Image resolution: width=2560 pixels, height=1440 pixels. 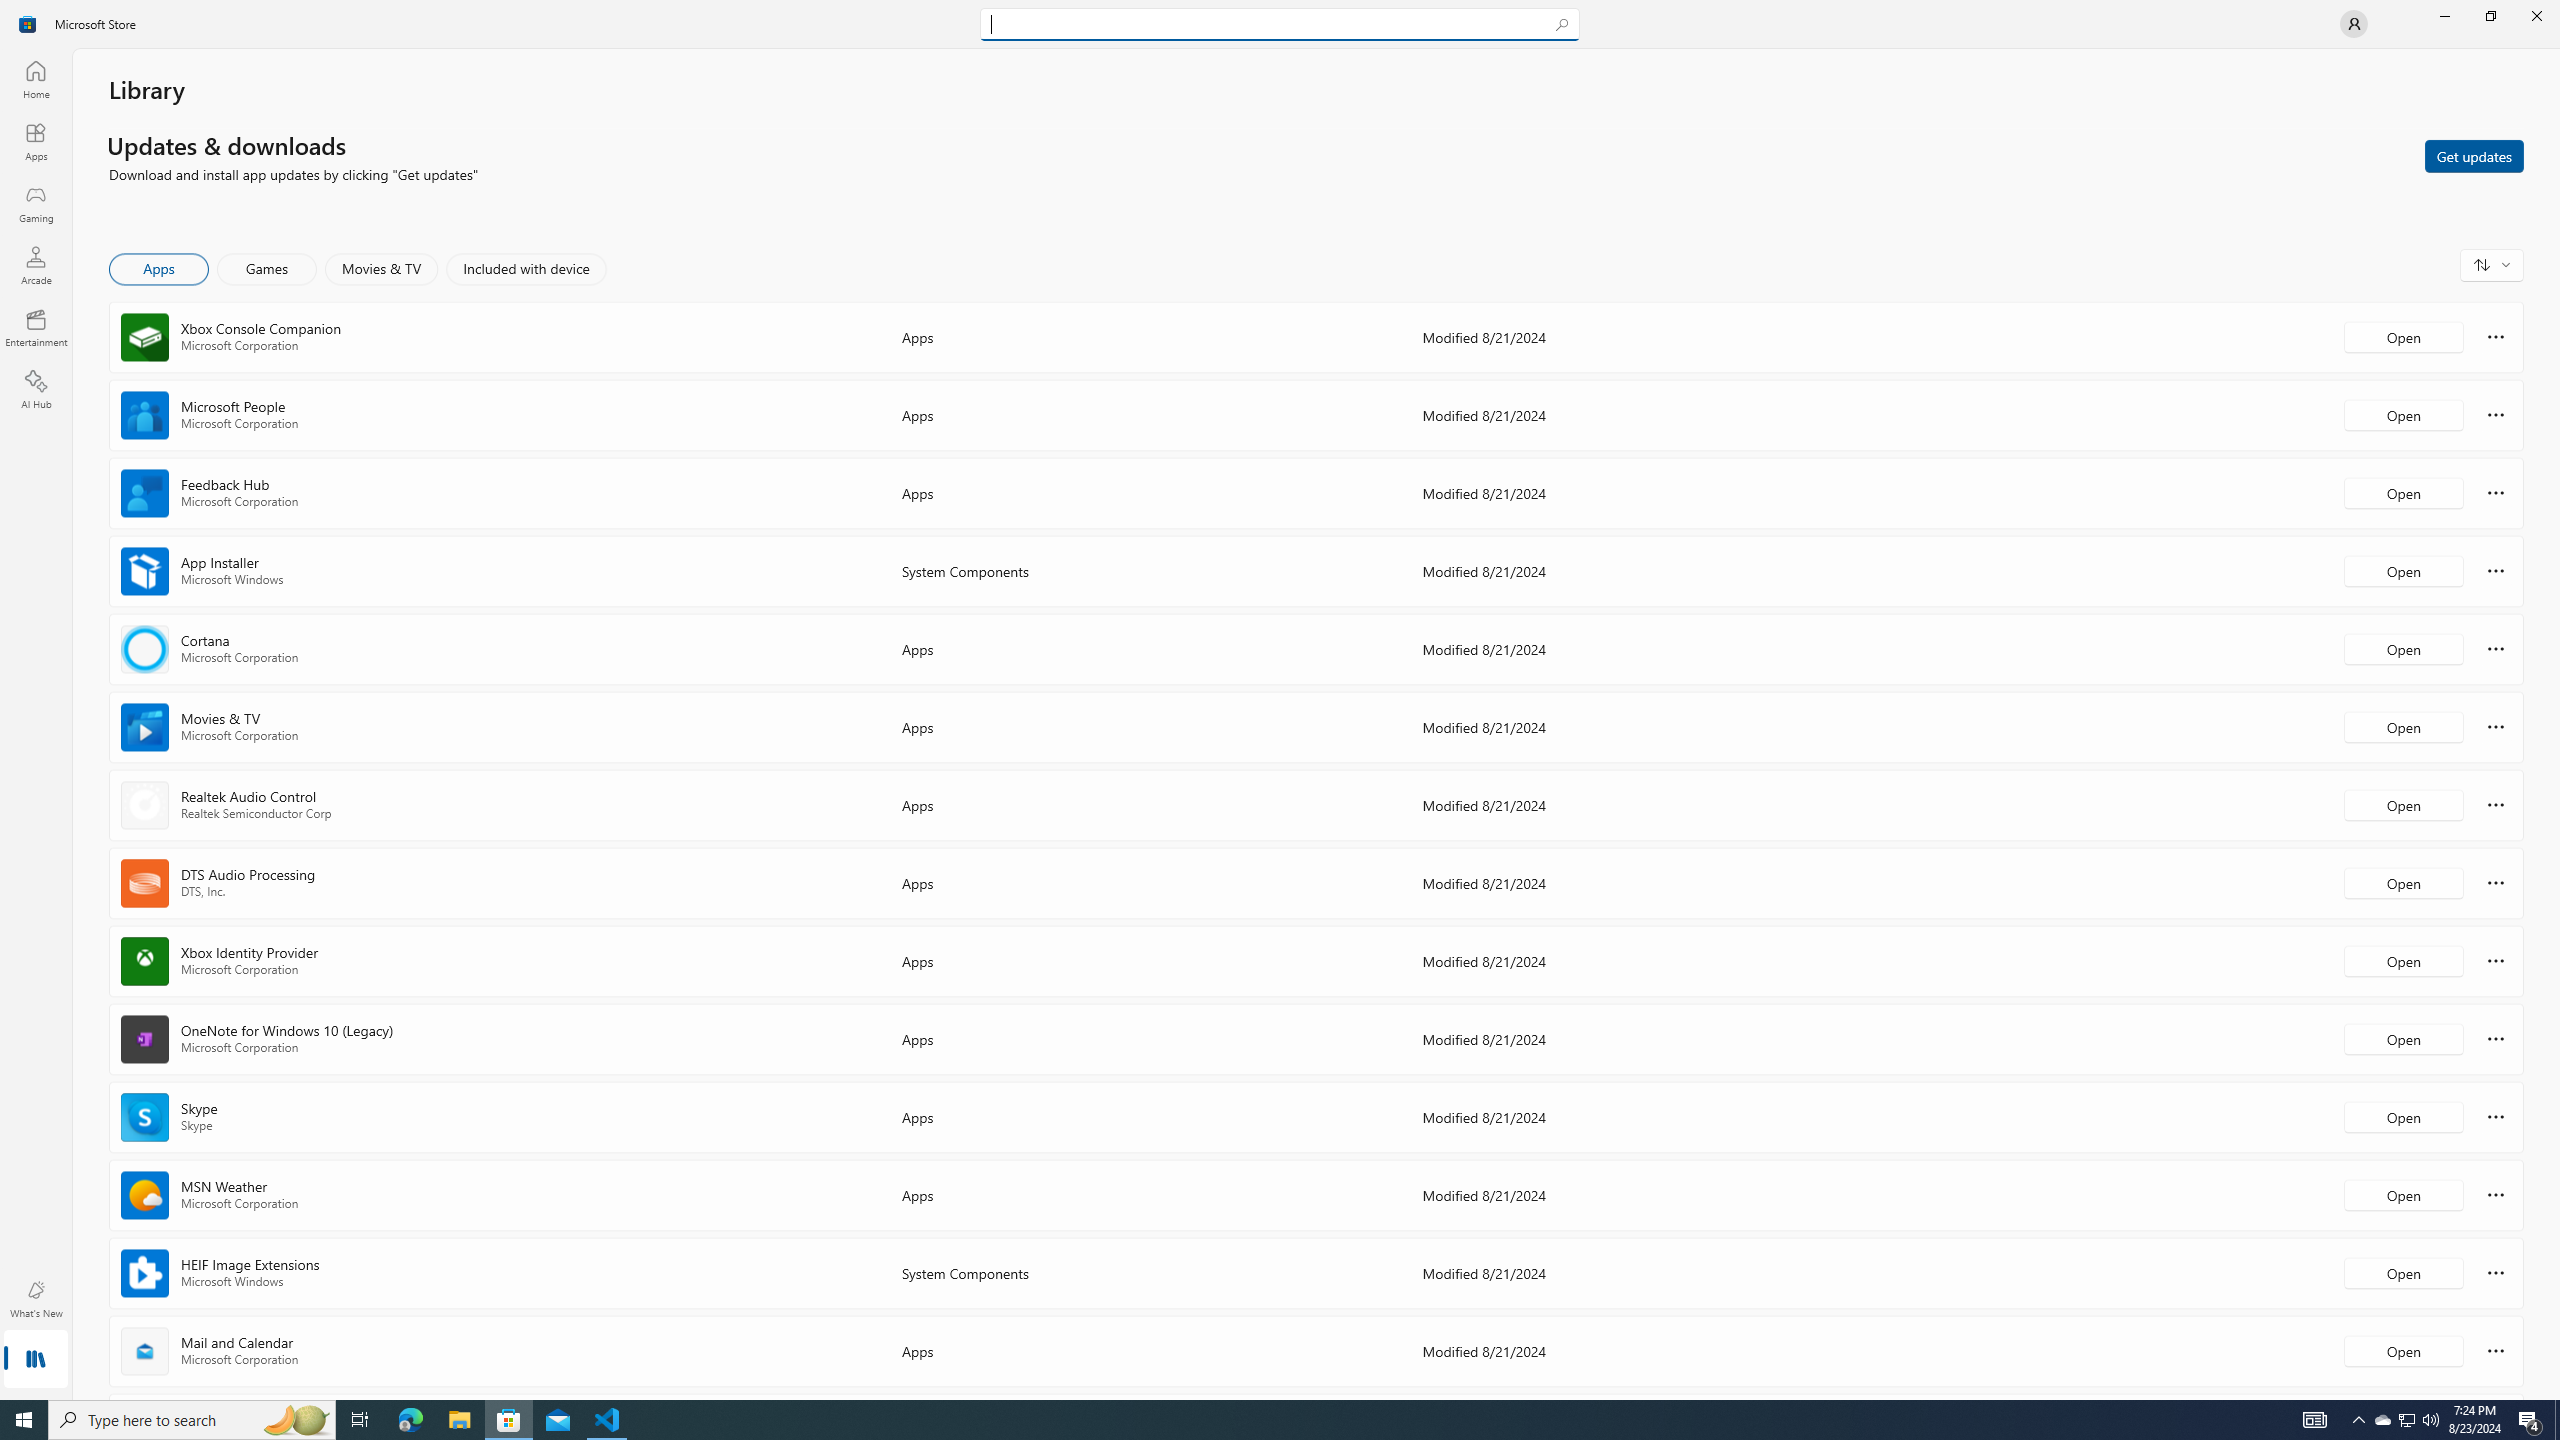 I want to click on Gaming, so click(x=36, y=203).